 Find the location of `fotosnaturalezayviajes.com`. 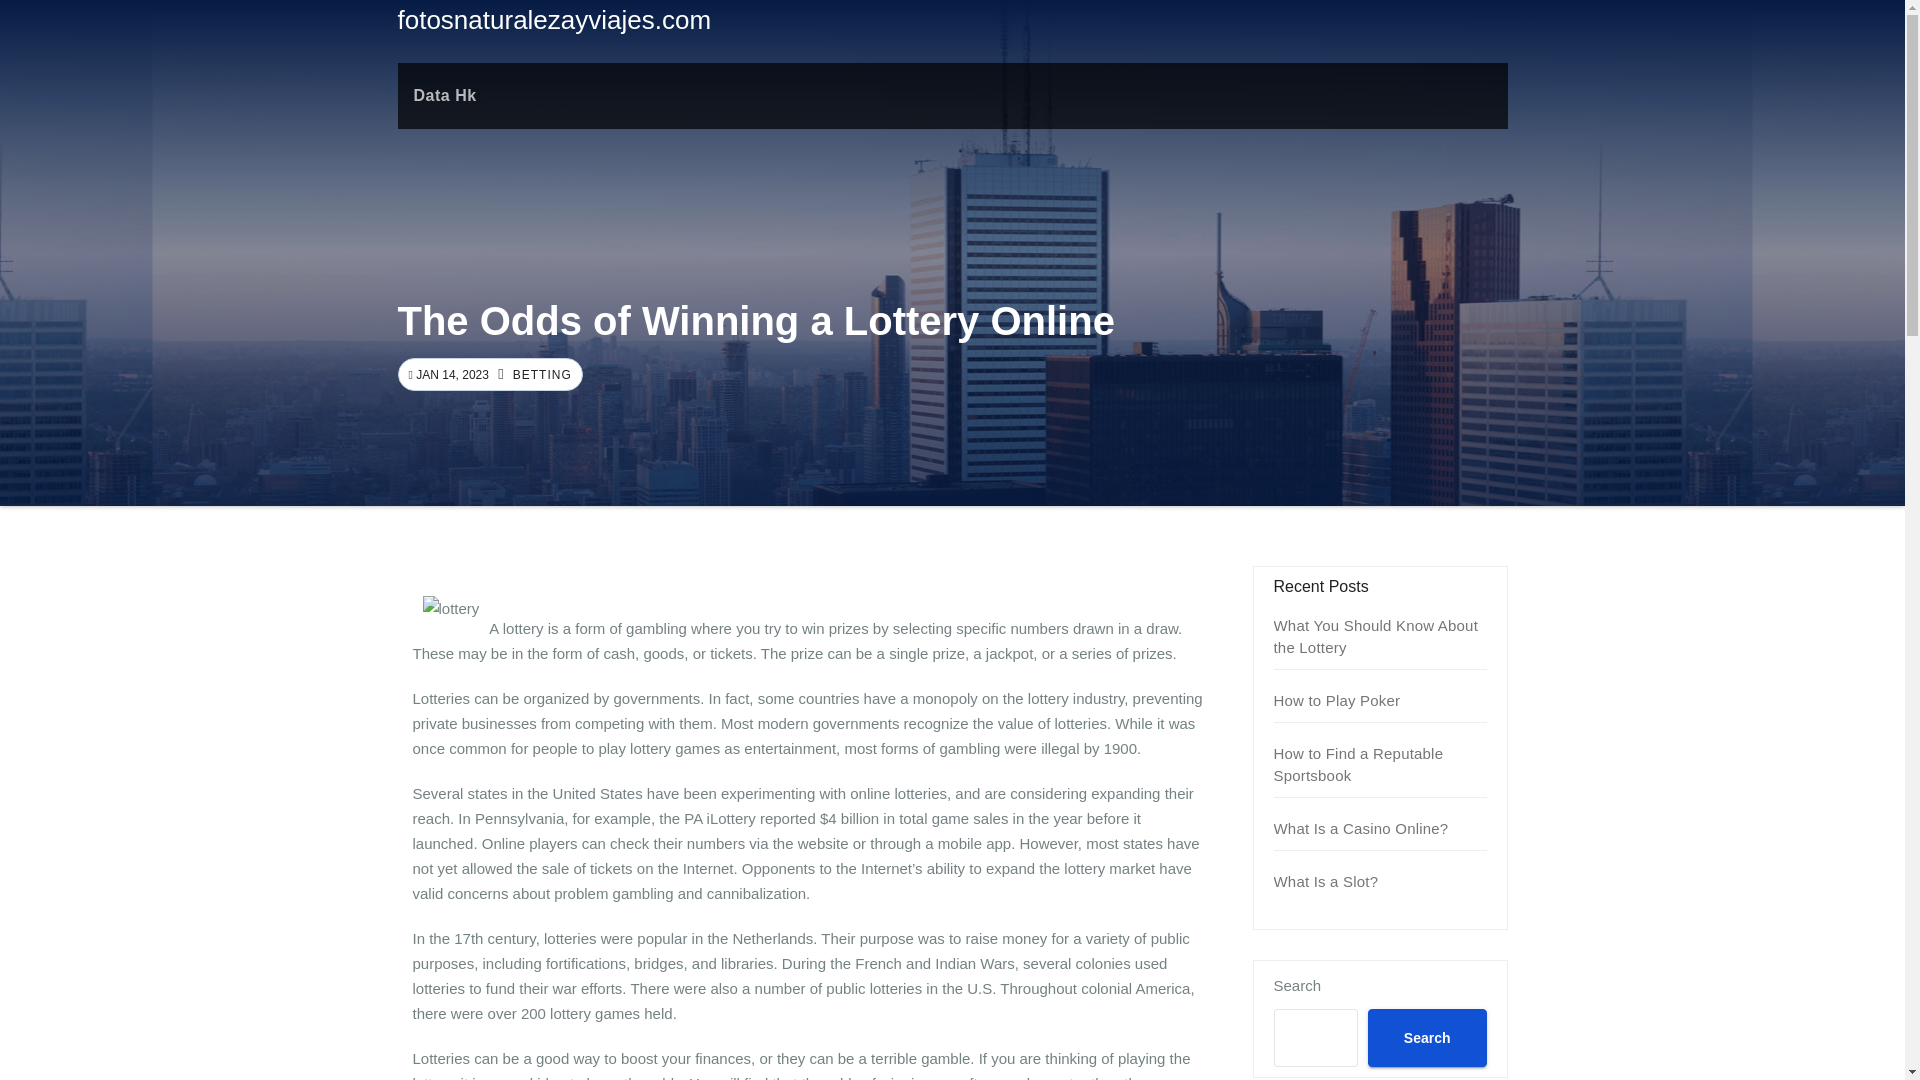

fotosnaturalezayviajes.com is located at coordinates (554, 20).